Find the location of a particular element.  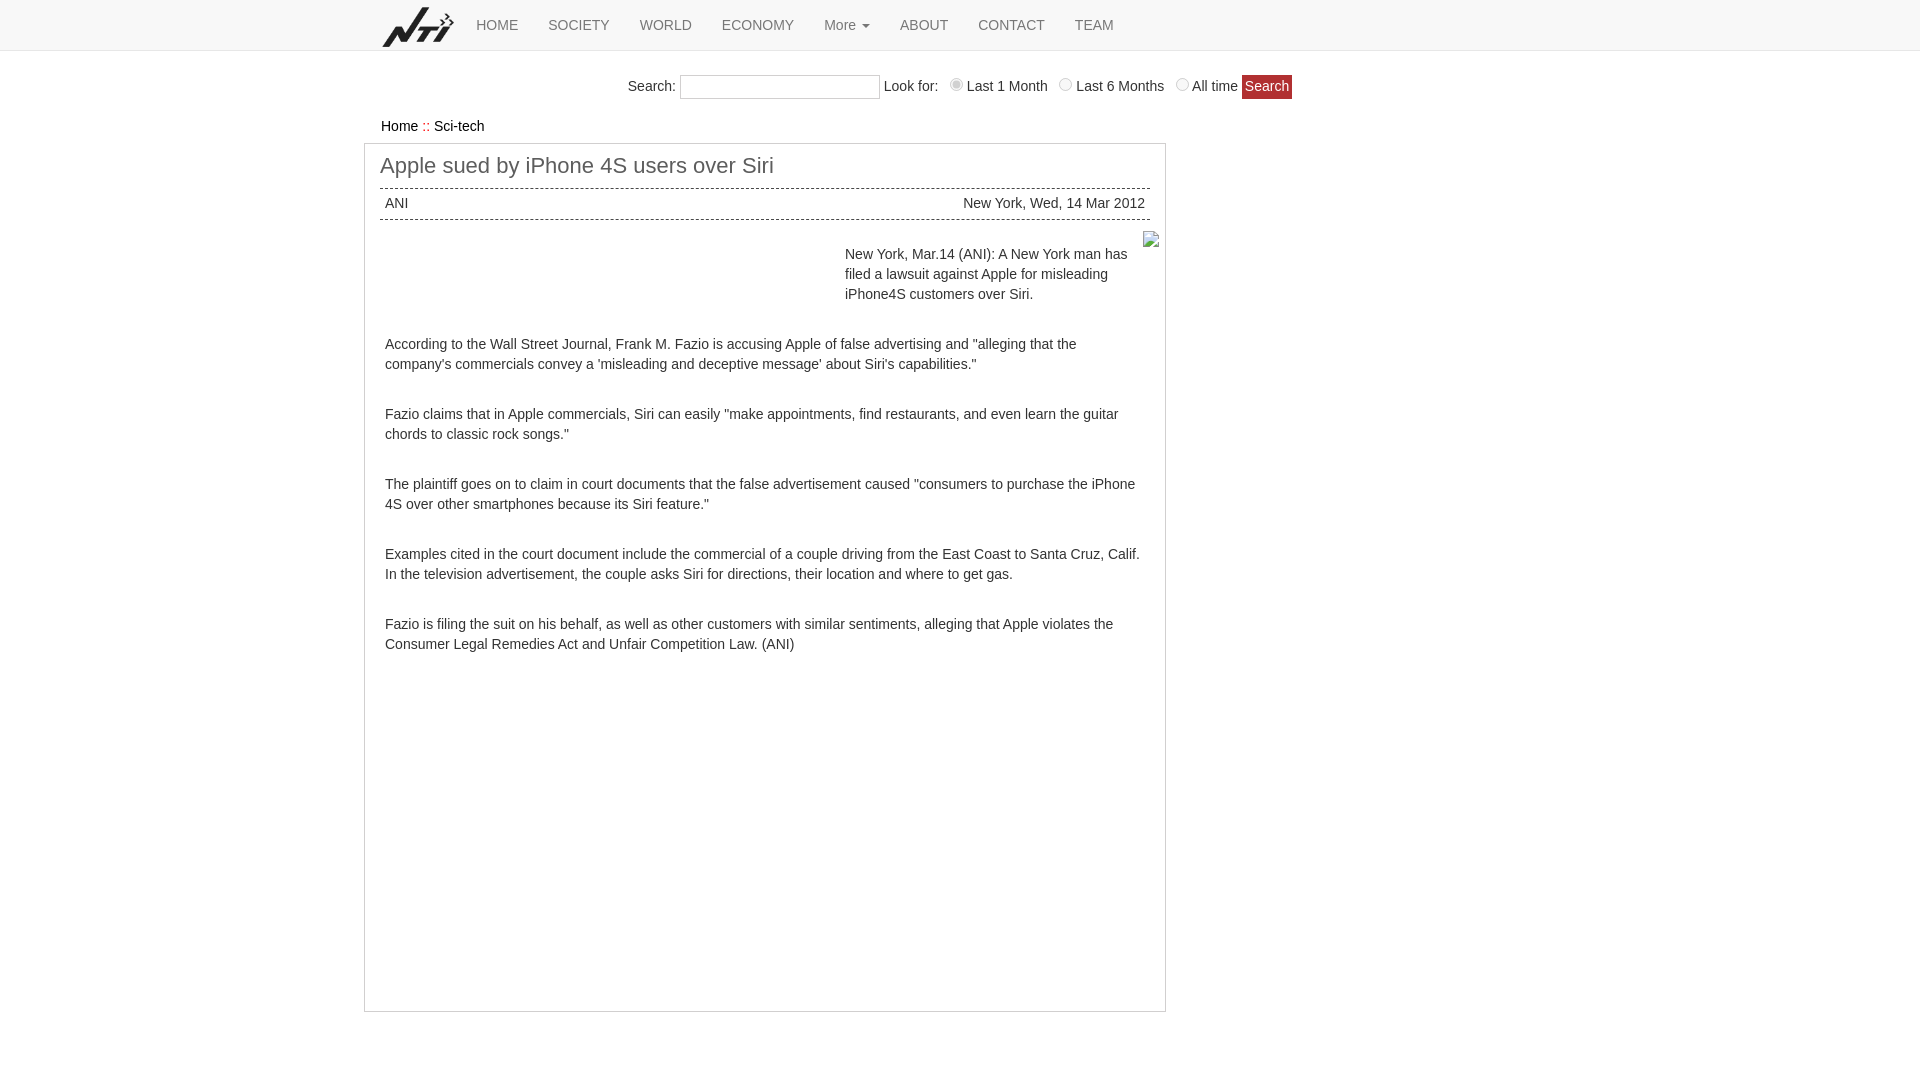

SOCIETY is located at coordinates (578, 24).